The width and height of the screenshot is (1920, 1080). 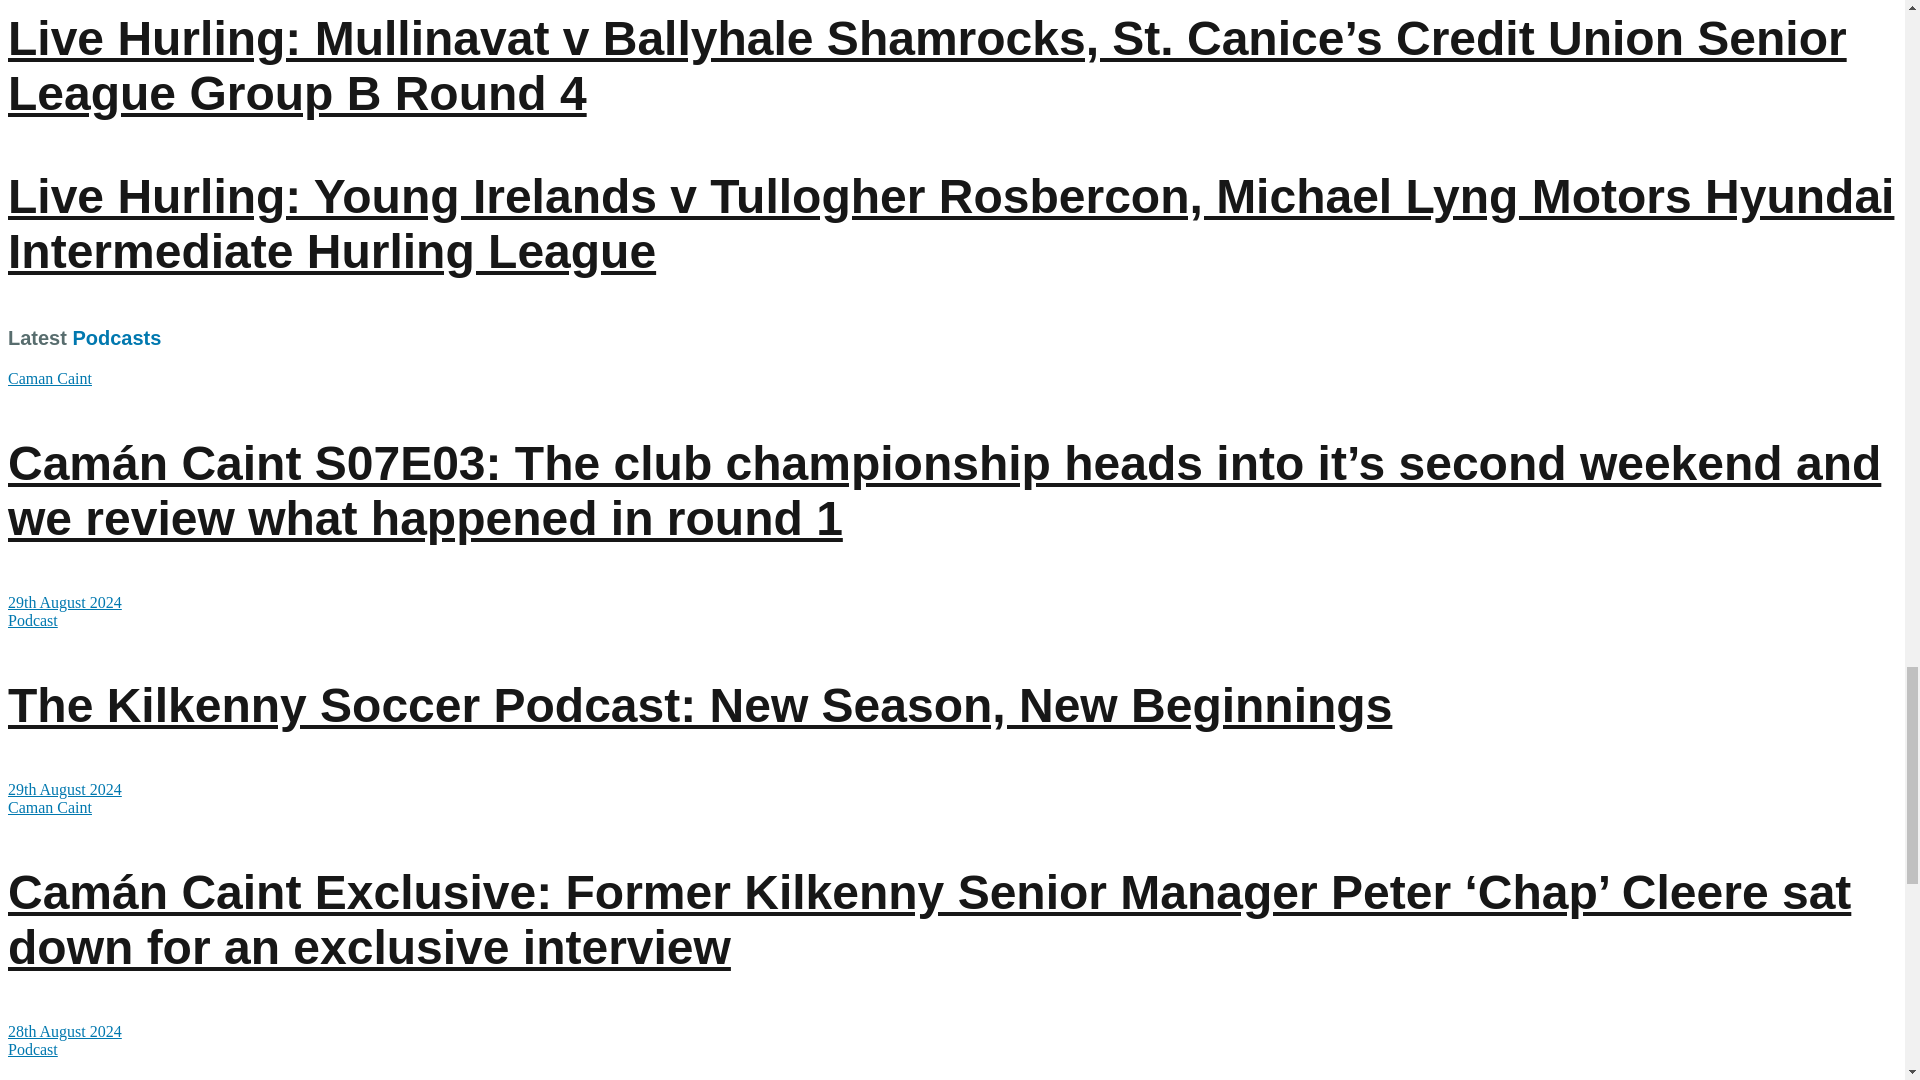 What do you see at coordinates (700, 706) in the screenshot?
I see `The Kilkenny Soccer Podcast: New Season, New Beginnings` at bounding box center [700, 706].